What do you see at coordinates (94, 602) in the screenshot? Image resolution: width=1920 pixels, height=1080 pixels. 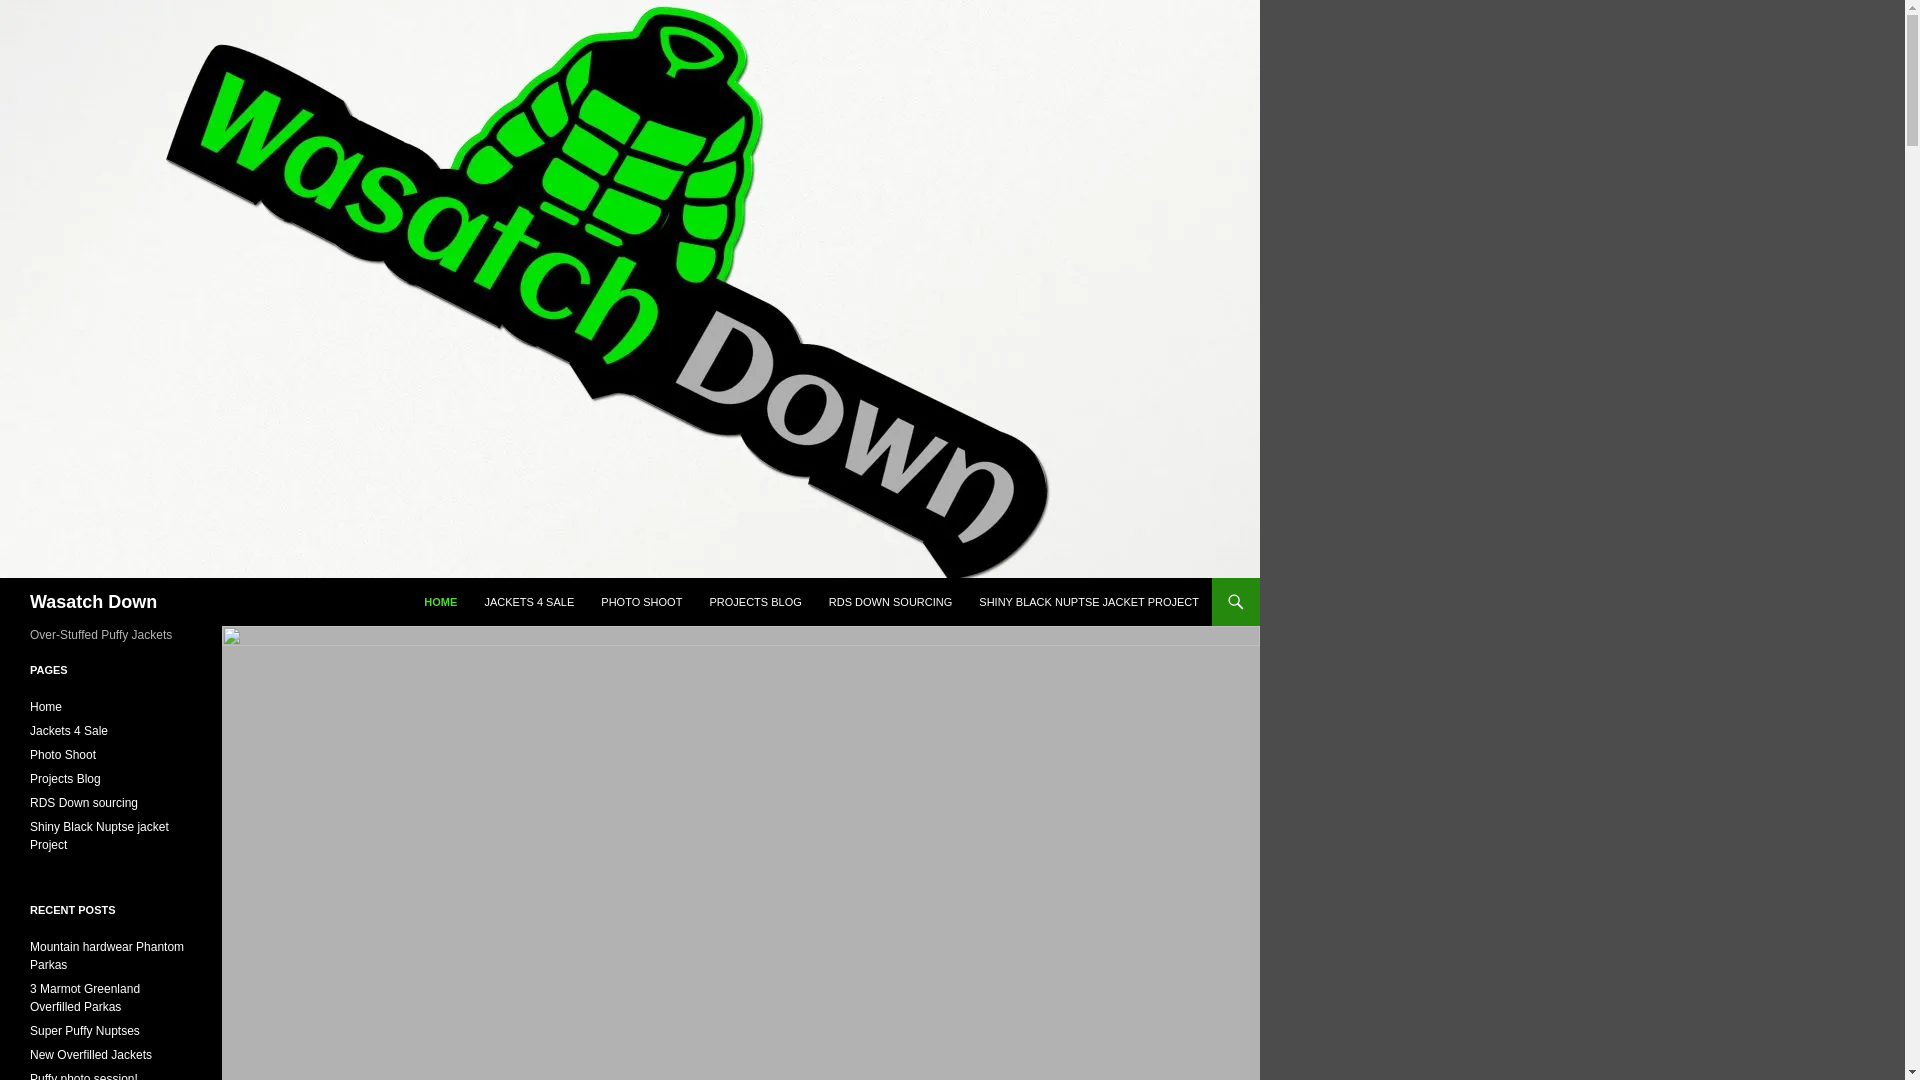 I see `Wasatch Down` at bounding box center [94, 602].